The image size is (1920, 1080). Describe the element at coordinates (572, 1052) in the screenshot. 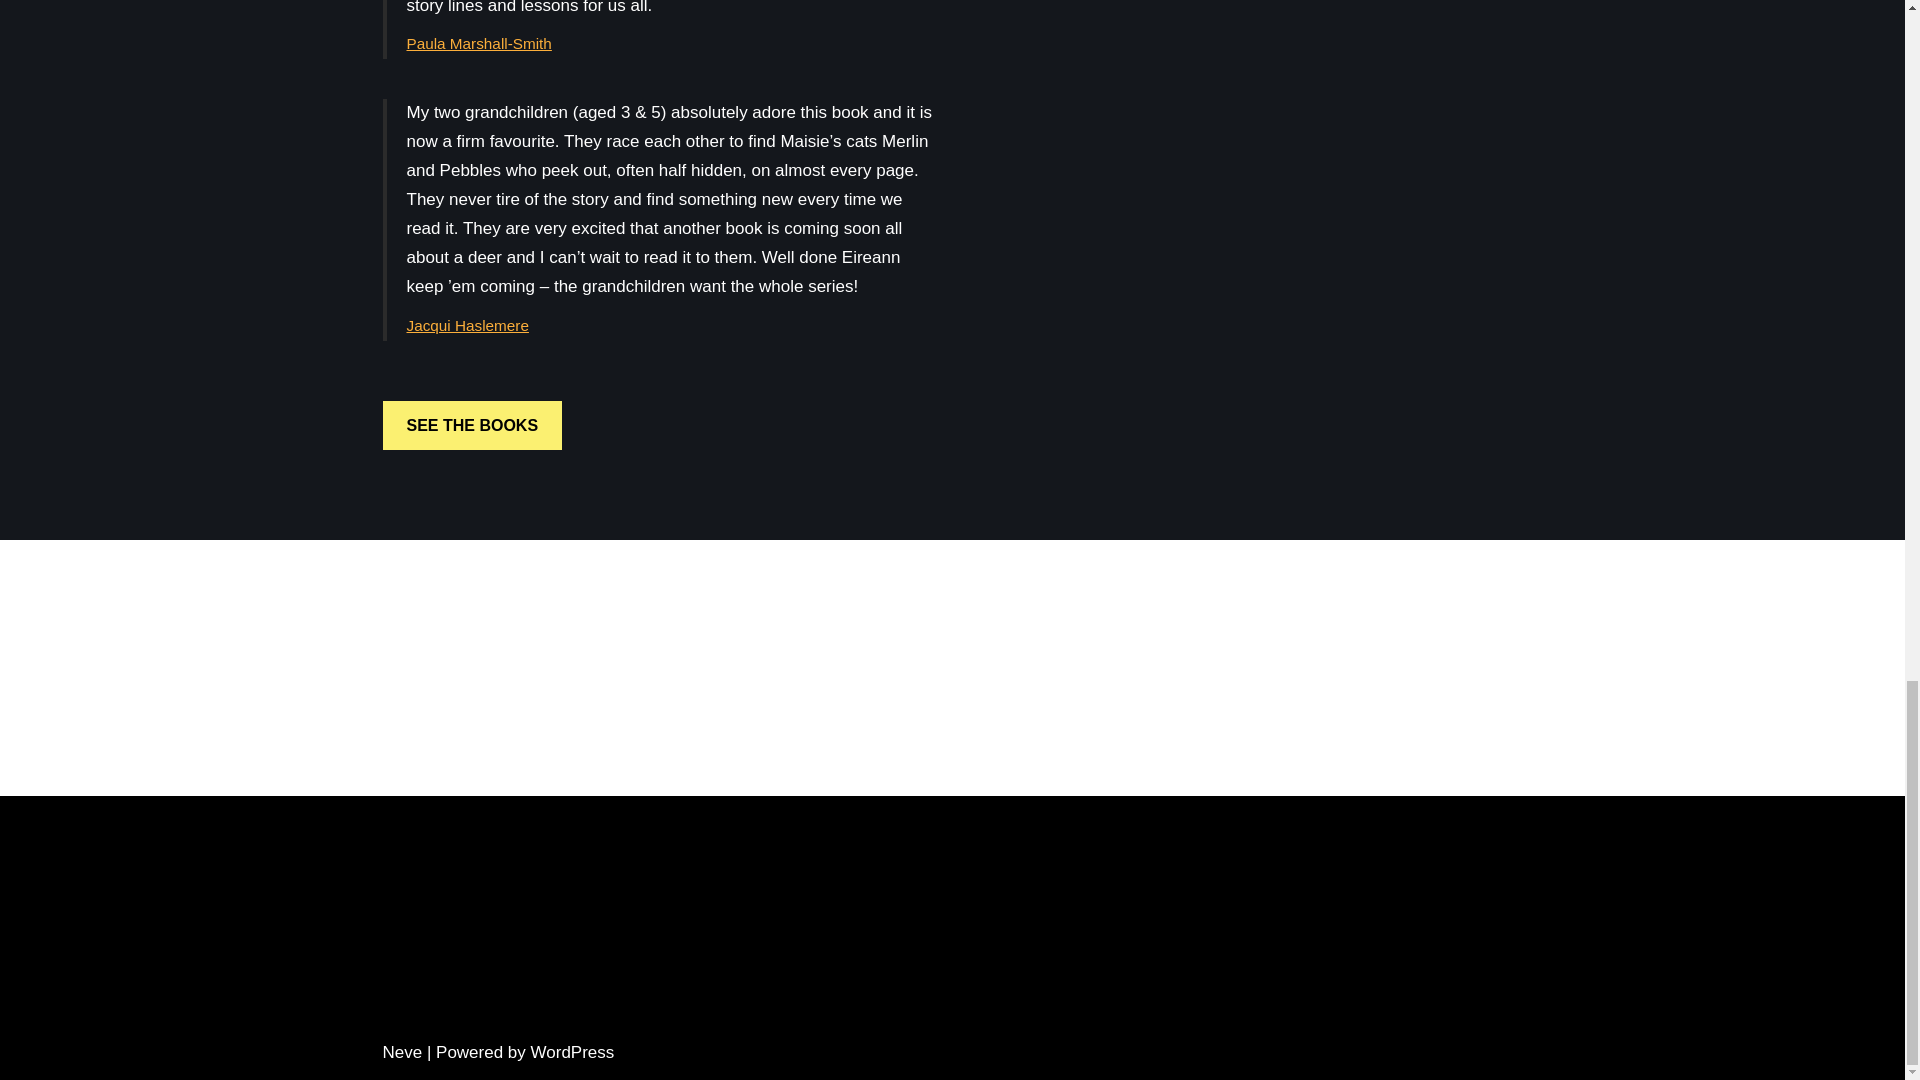

I see `WordPress` at that location.